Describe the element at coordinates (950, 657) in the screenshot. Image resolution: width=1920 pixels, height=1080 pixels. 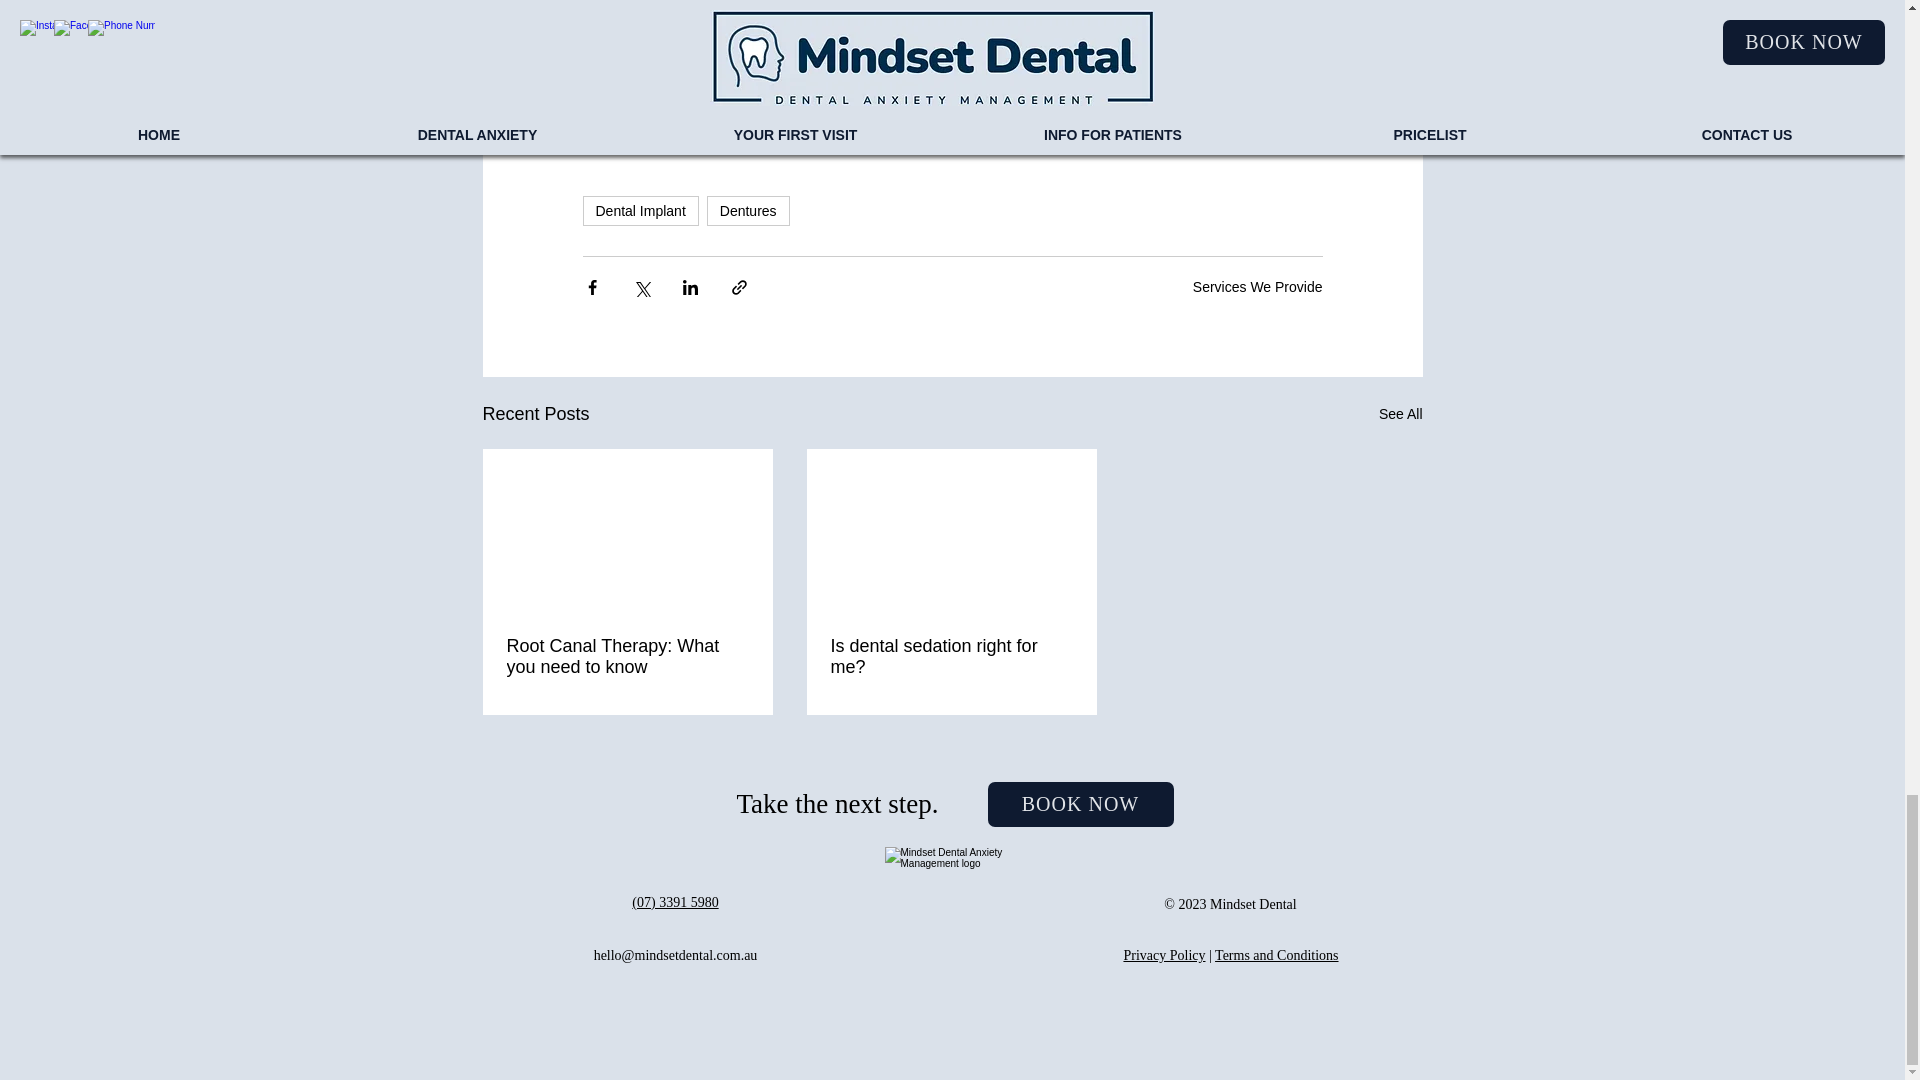
I see `Is dental sedation right for me?` at that location.